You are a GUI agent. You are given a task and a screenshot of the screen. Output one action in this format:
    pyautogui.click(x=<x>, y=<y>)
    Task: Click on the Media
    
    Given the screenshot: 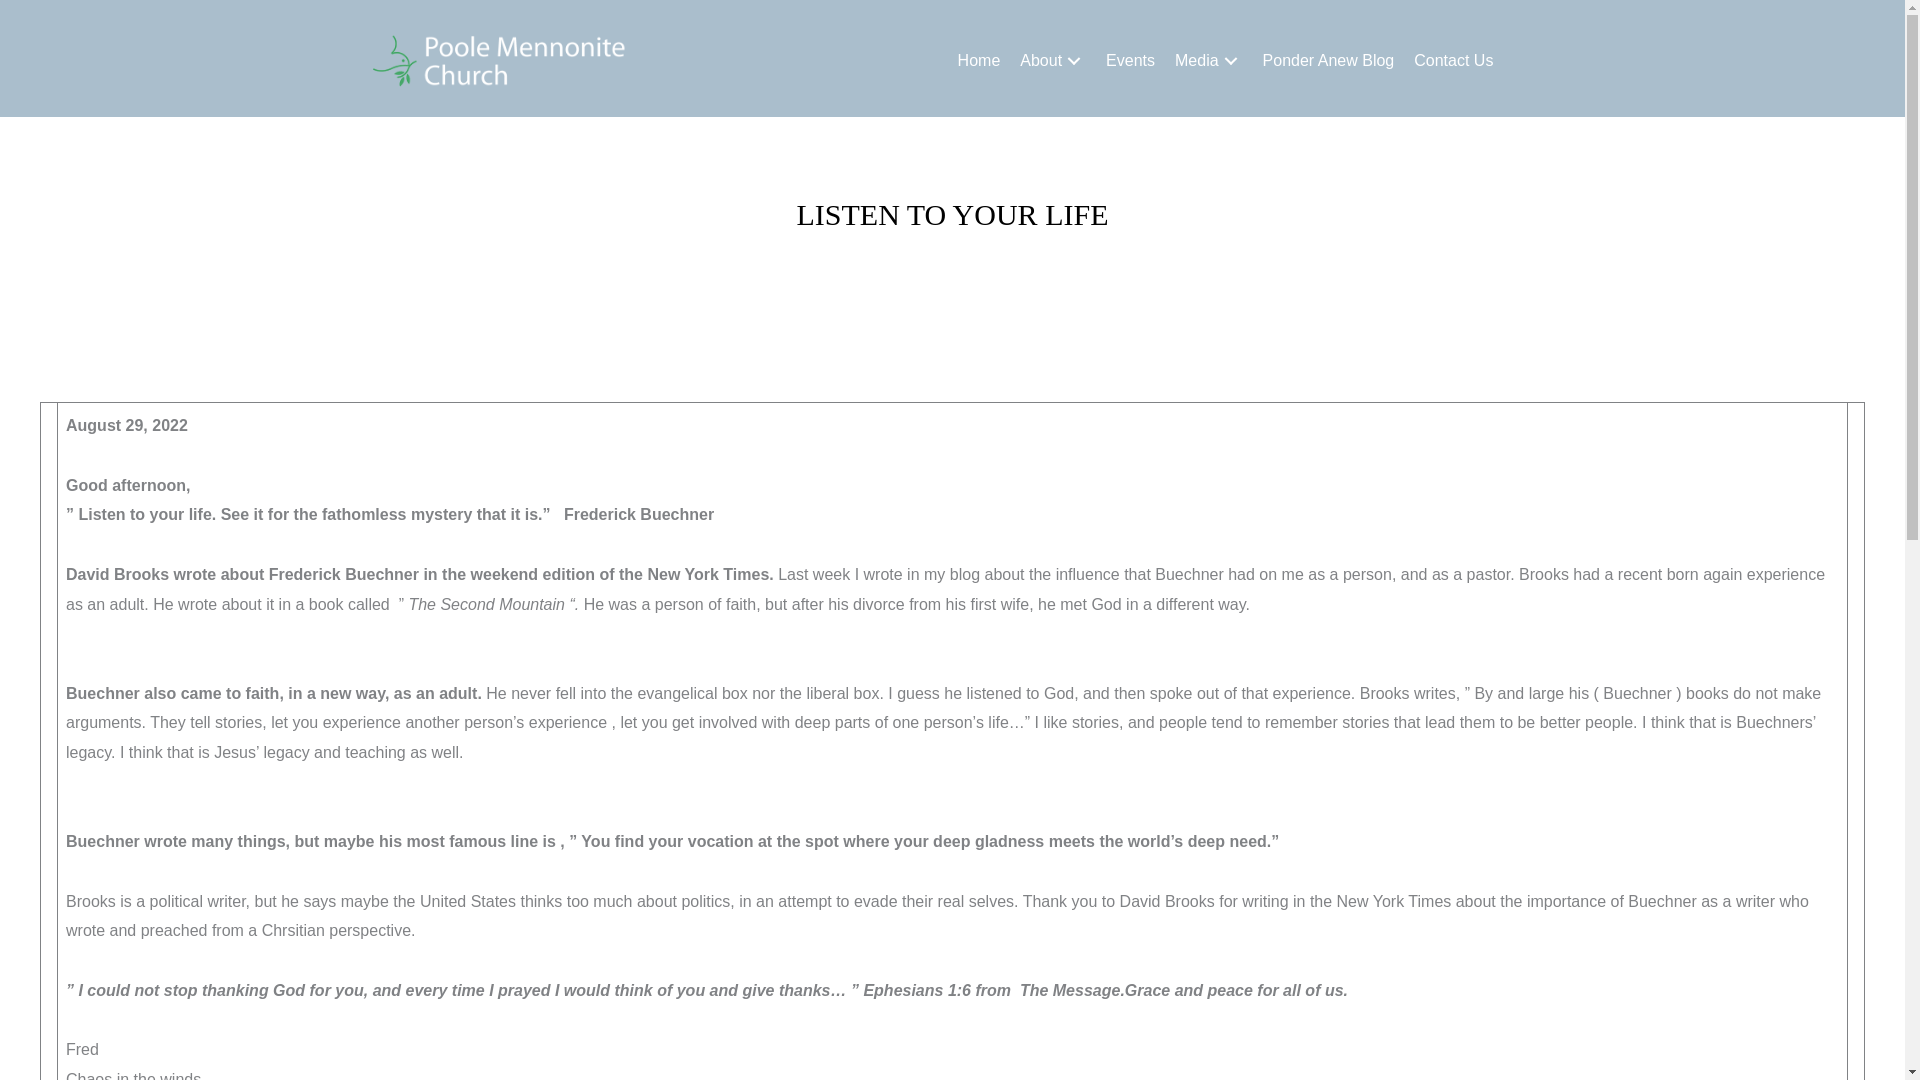 What is the action you would take?
    pyautogui.click(x=1209, y=60)
    